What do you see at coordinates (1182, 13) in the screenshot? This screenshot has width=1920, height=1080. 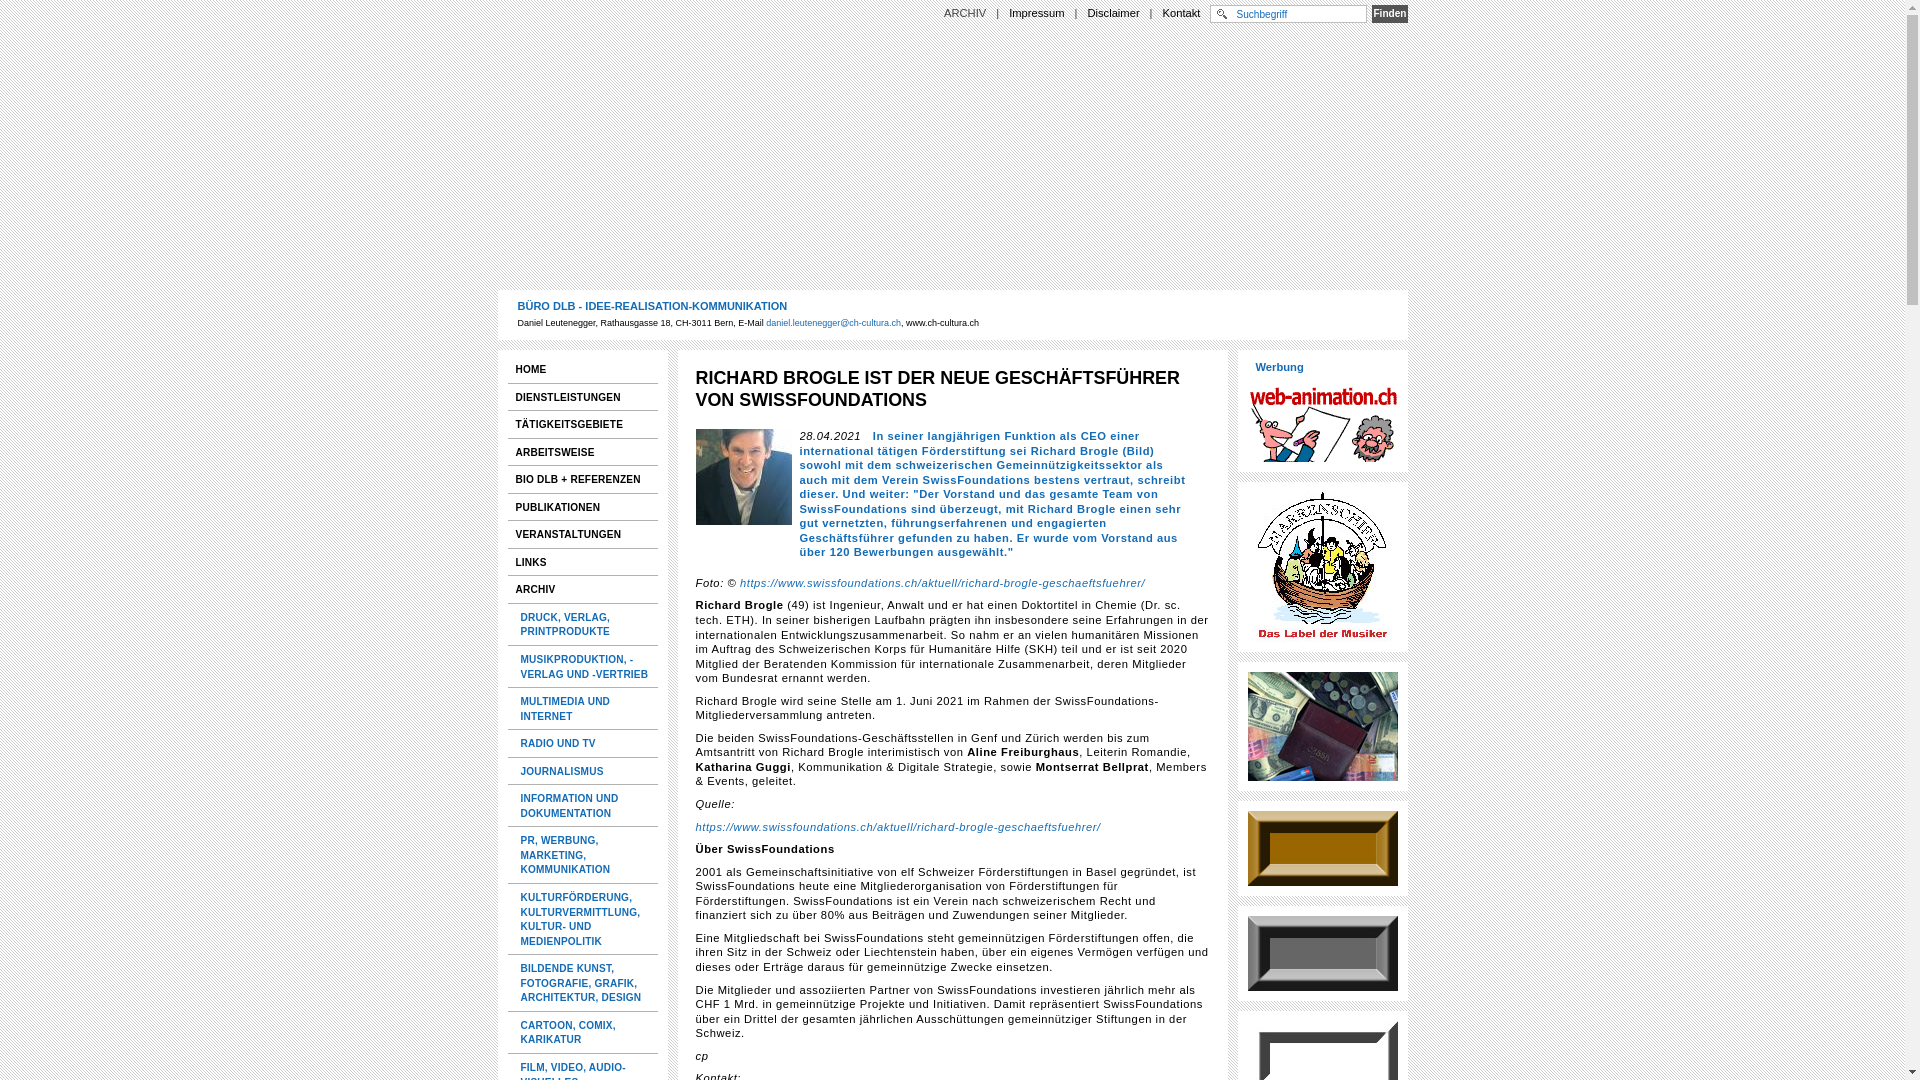 I see `Kontakt` at bounding box center [1182, 13].